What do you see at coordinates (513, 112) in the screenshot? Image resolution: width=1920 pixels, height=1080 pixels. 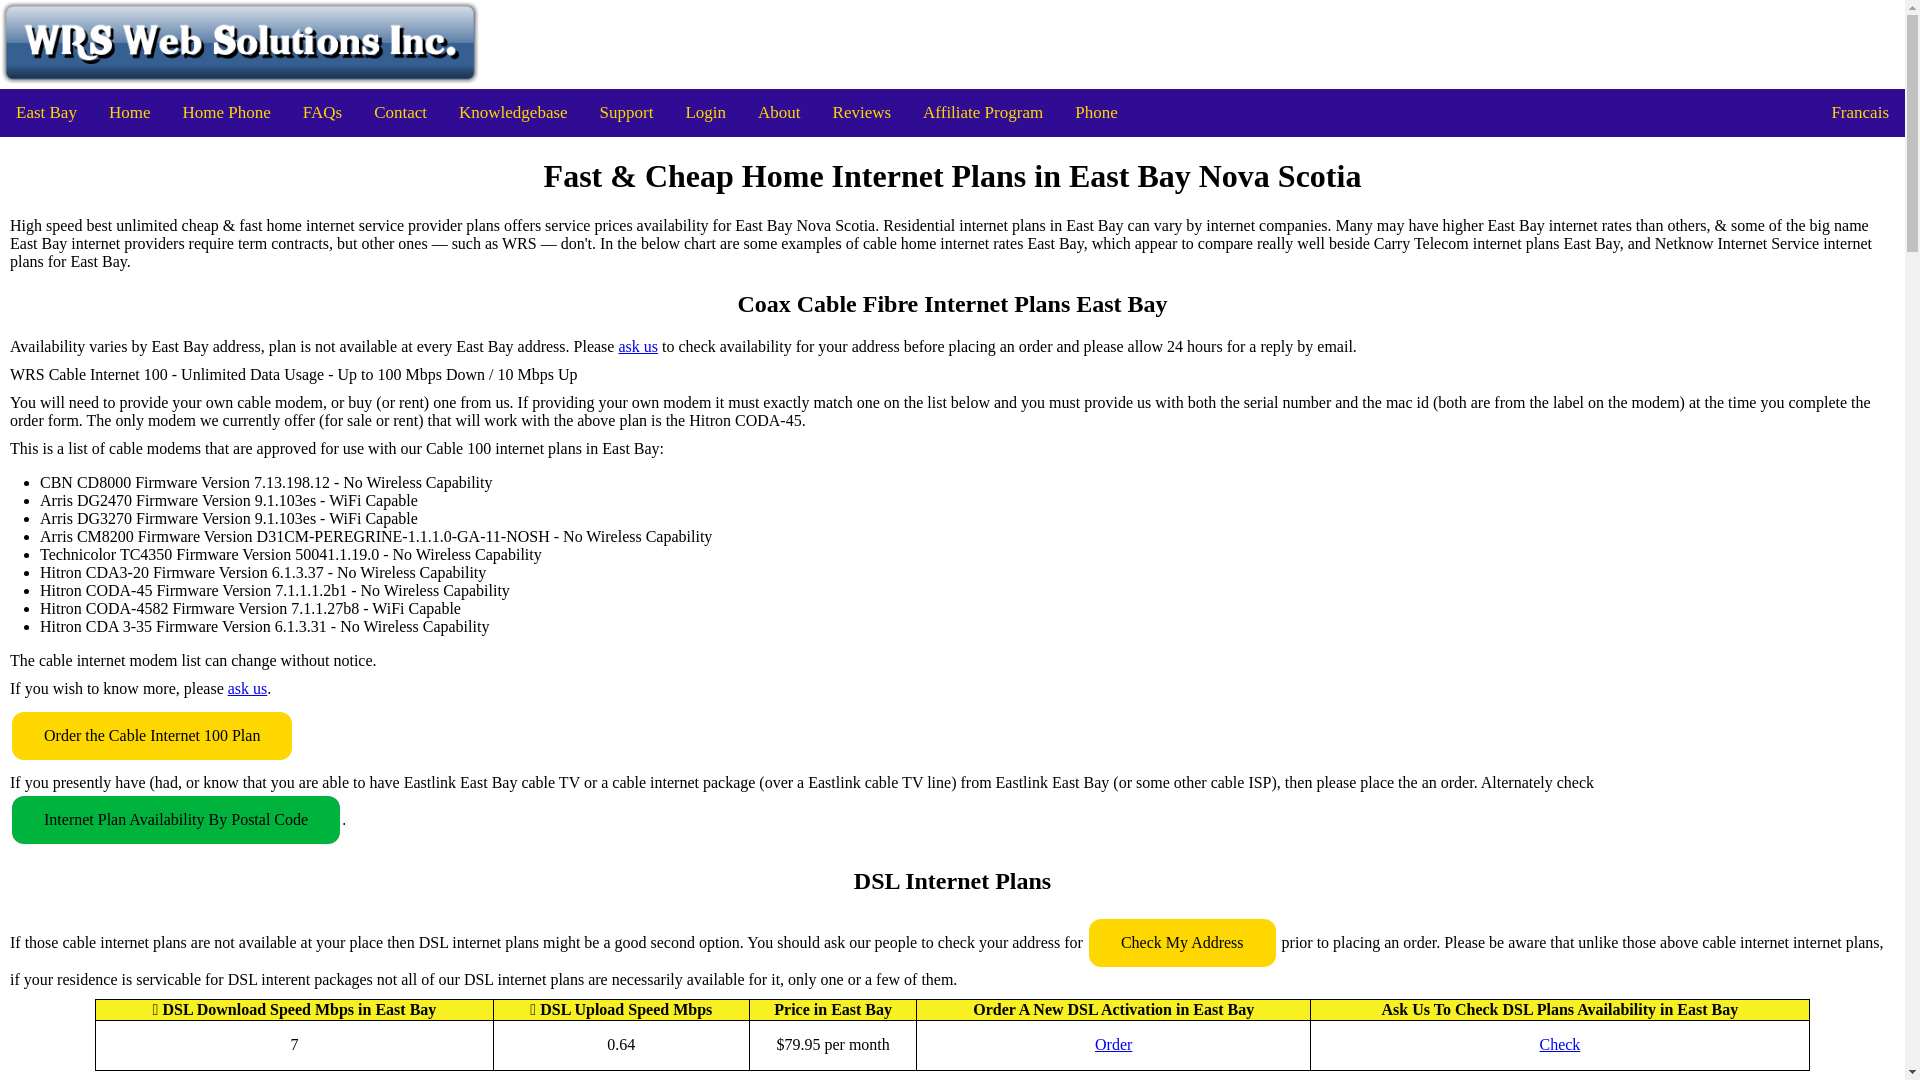 I see `Knowledgebase` at bounding box center [513, 112].